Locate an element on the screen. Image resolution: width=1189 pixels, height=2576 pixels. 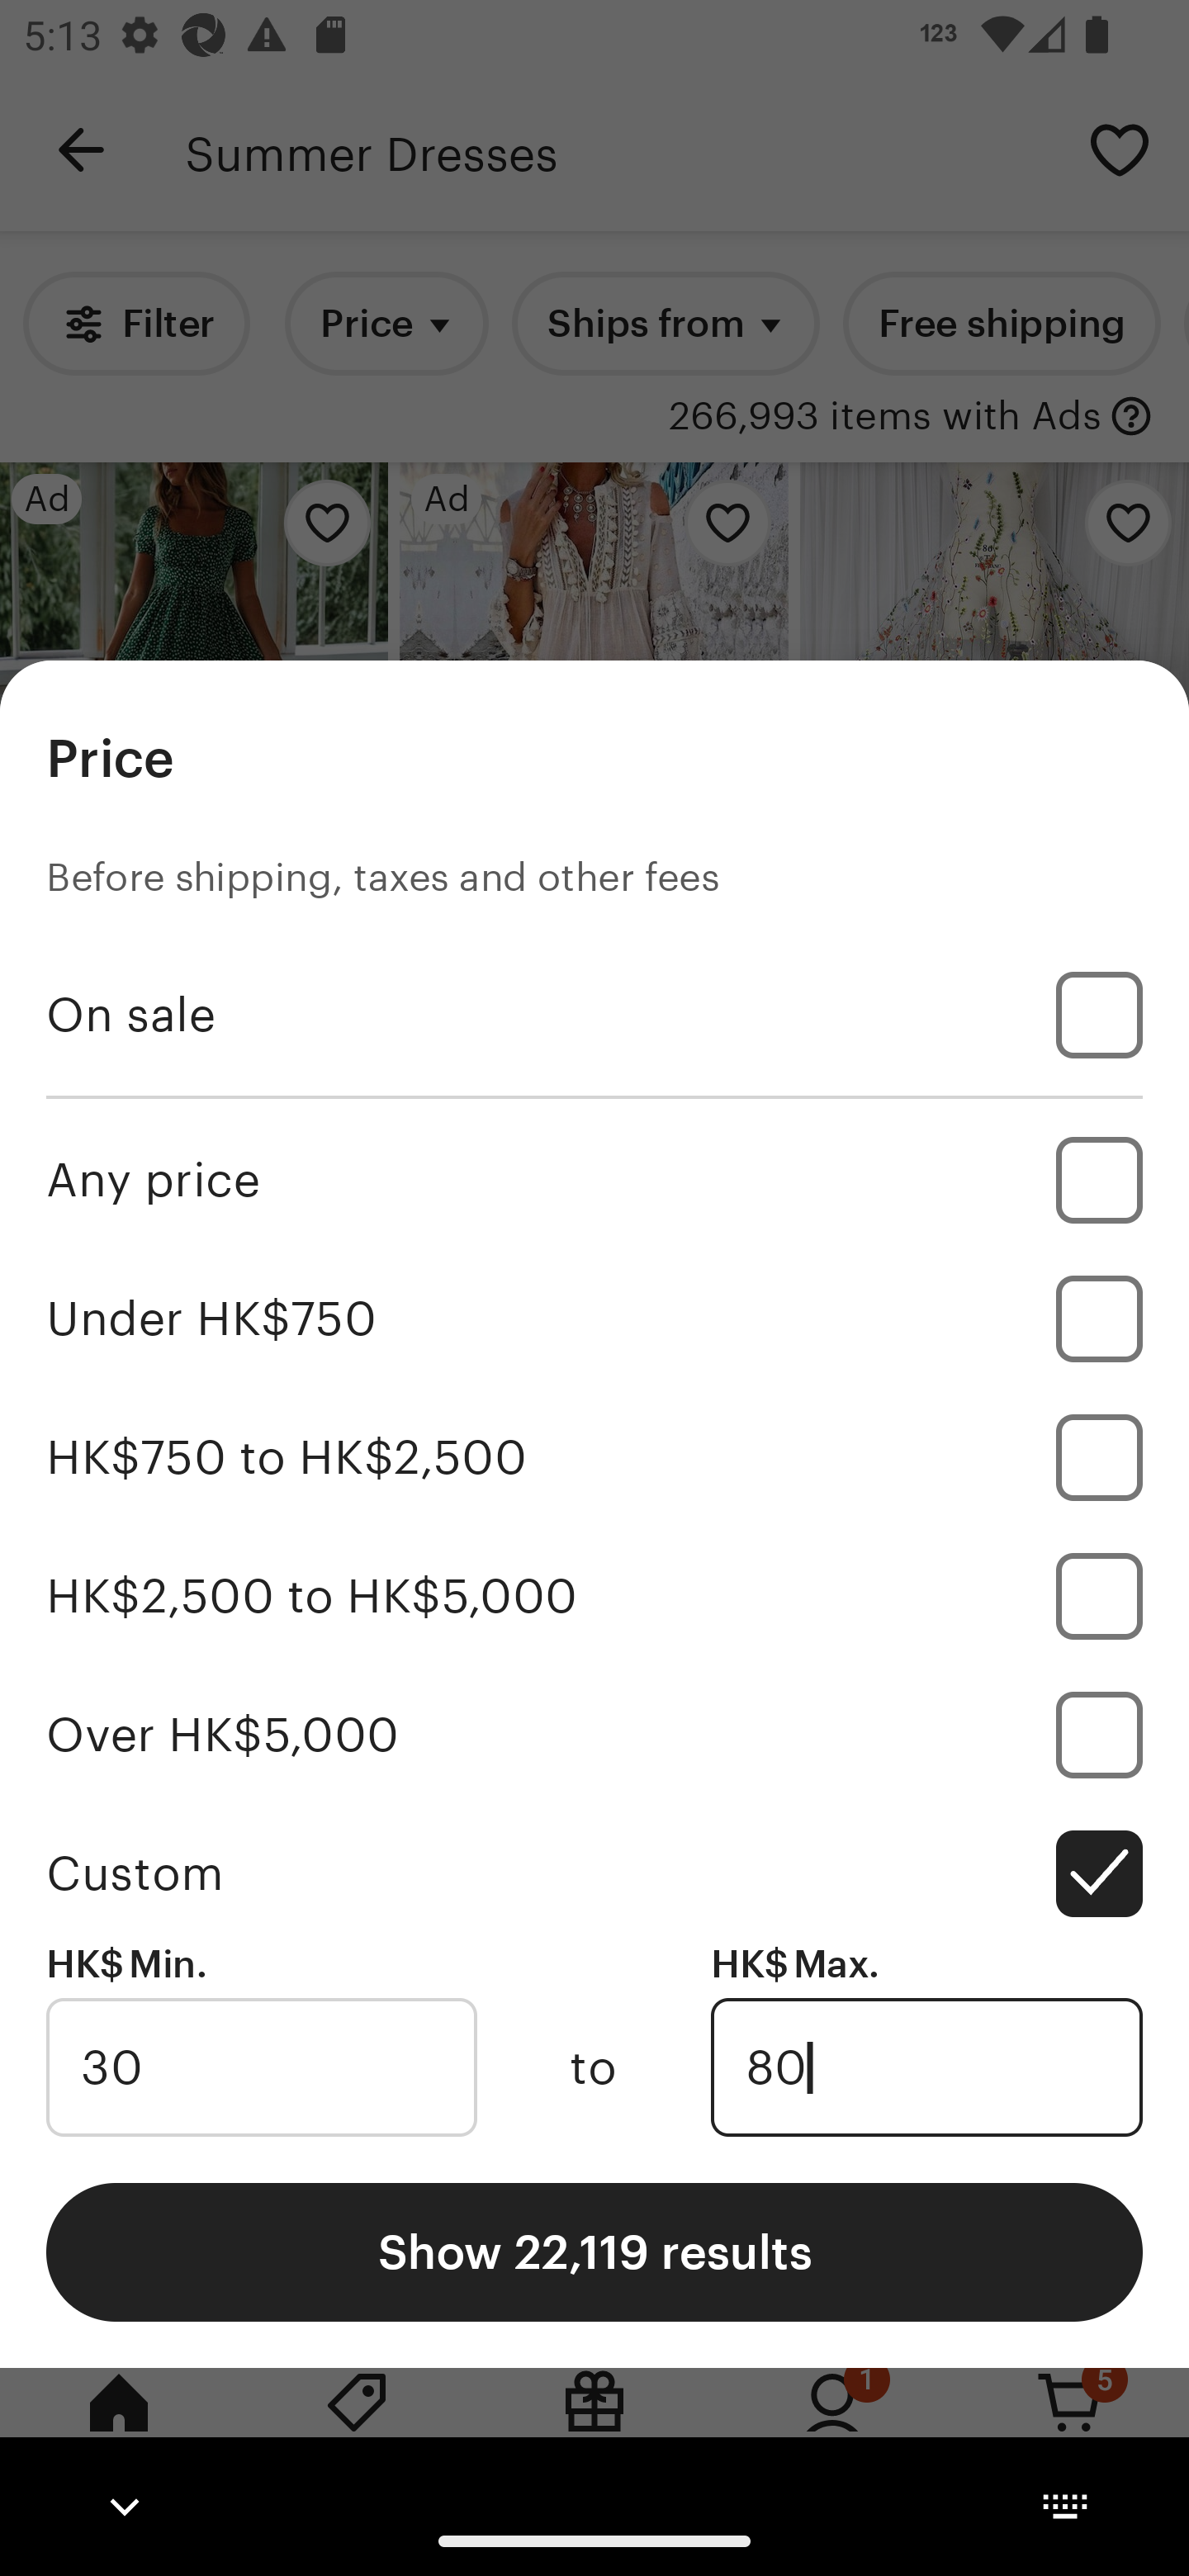
HK$2,500 to HK$5,000 is located at coordinates (594, 1595).